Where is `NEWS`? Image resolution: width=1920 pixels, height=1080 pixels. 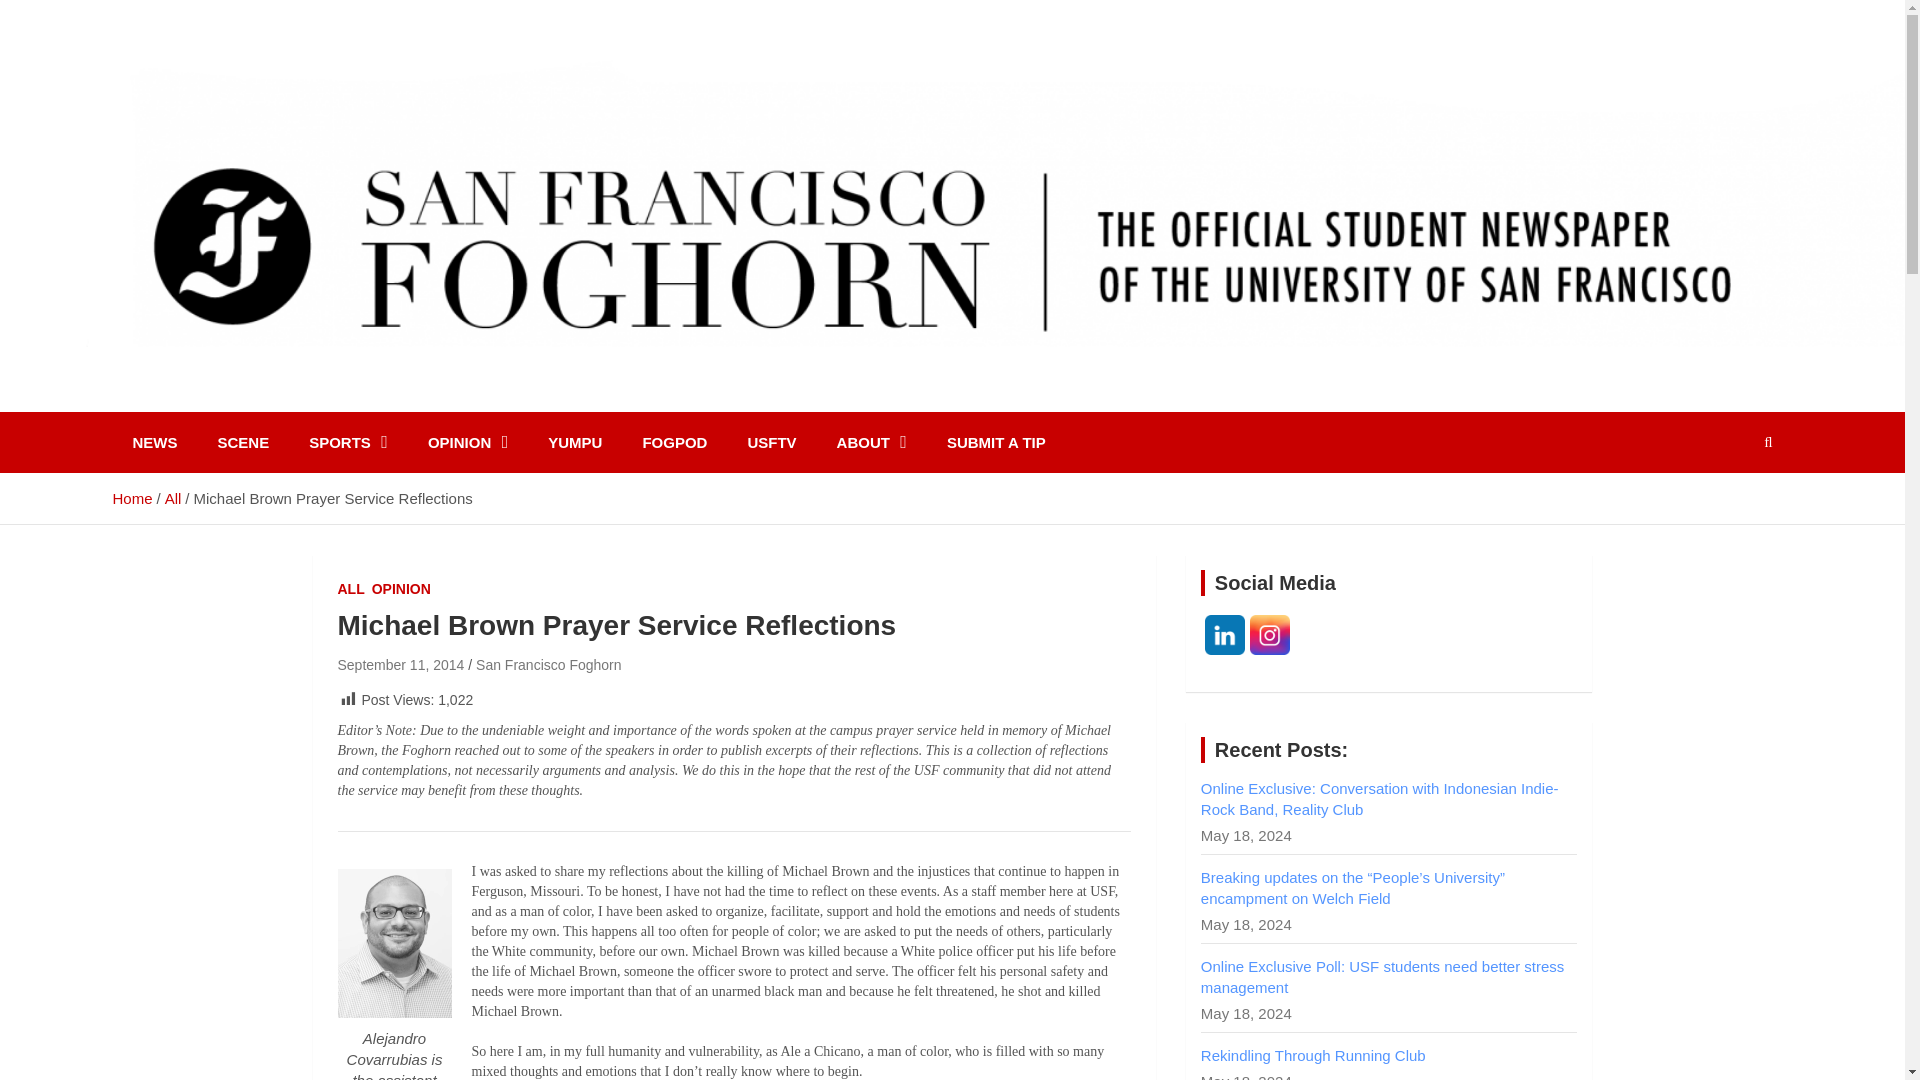
NEWS is located at coordinates (154, 442).